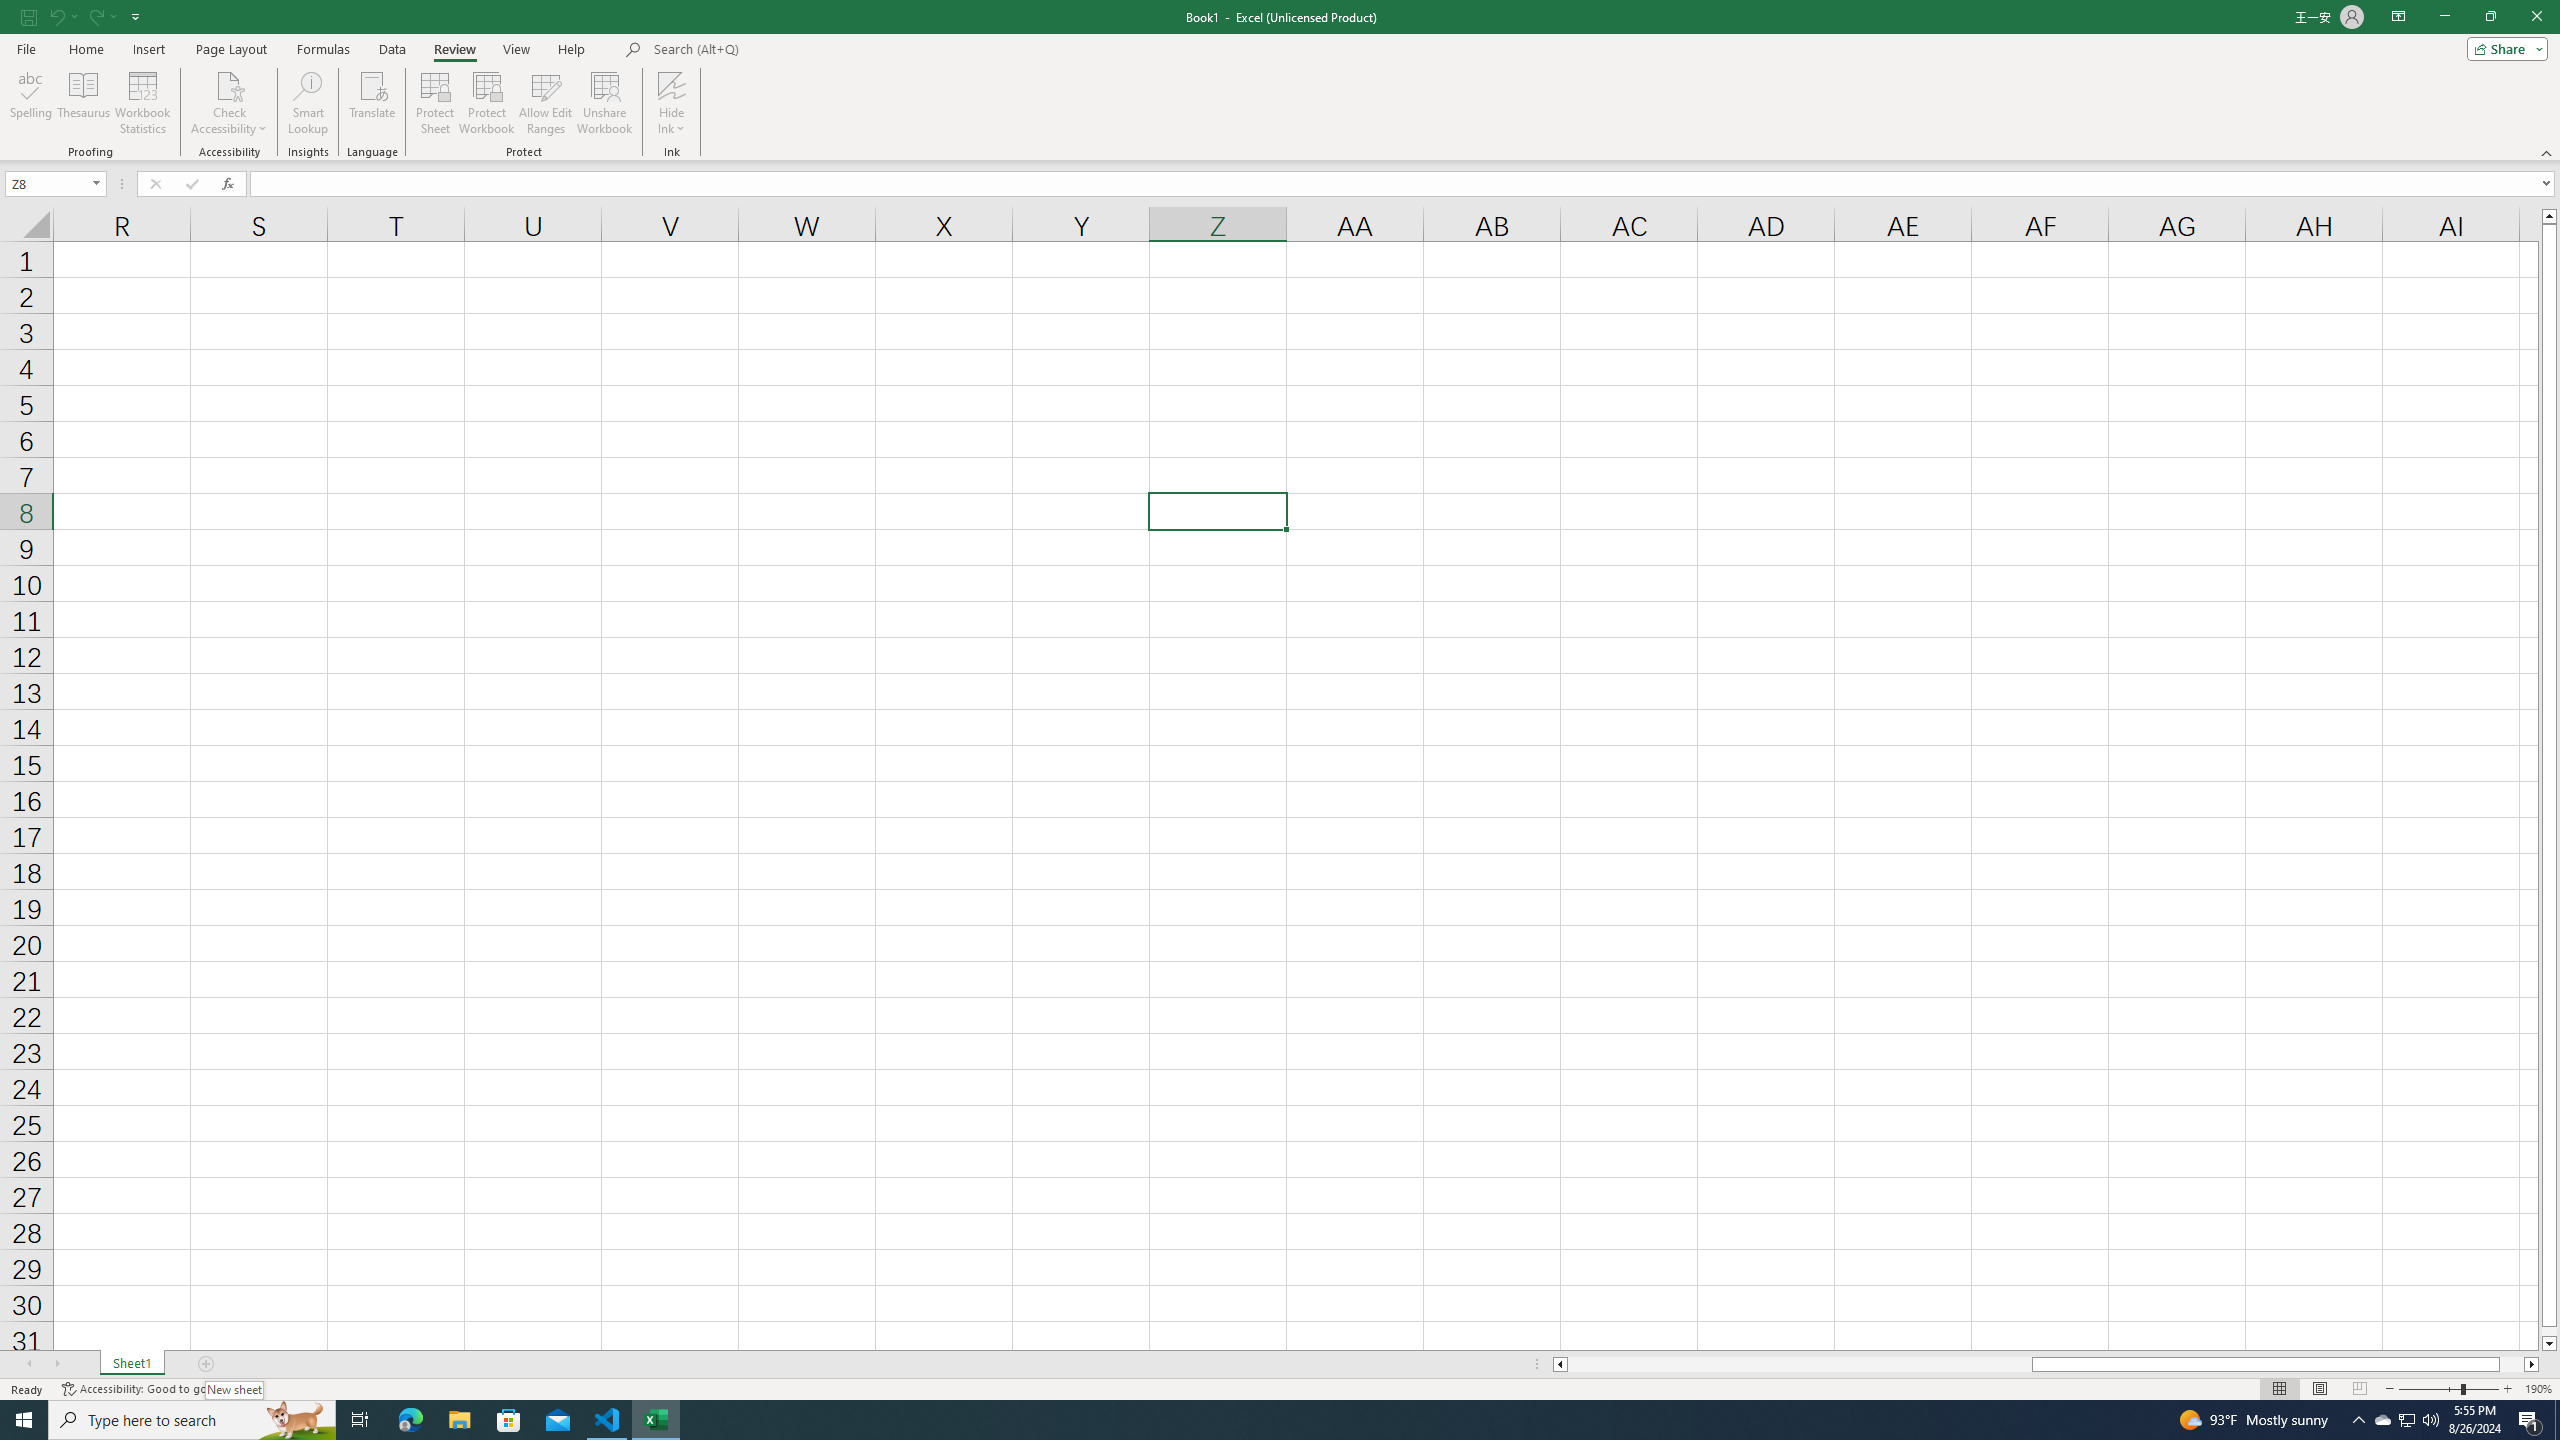 Image resolution: width=2560 pixels, height=1440 pixels. Describe the element at coordinates (308, 103) in the screenshot. I see `Smart Lookup` at that location.